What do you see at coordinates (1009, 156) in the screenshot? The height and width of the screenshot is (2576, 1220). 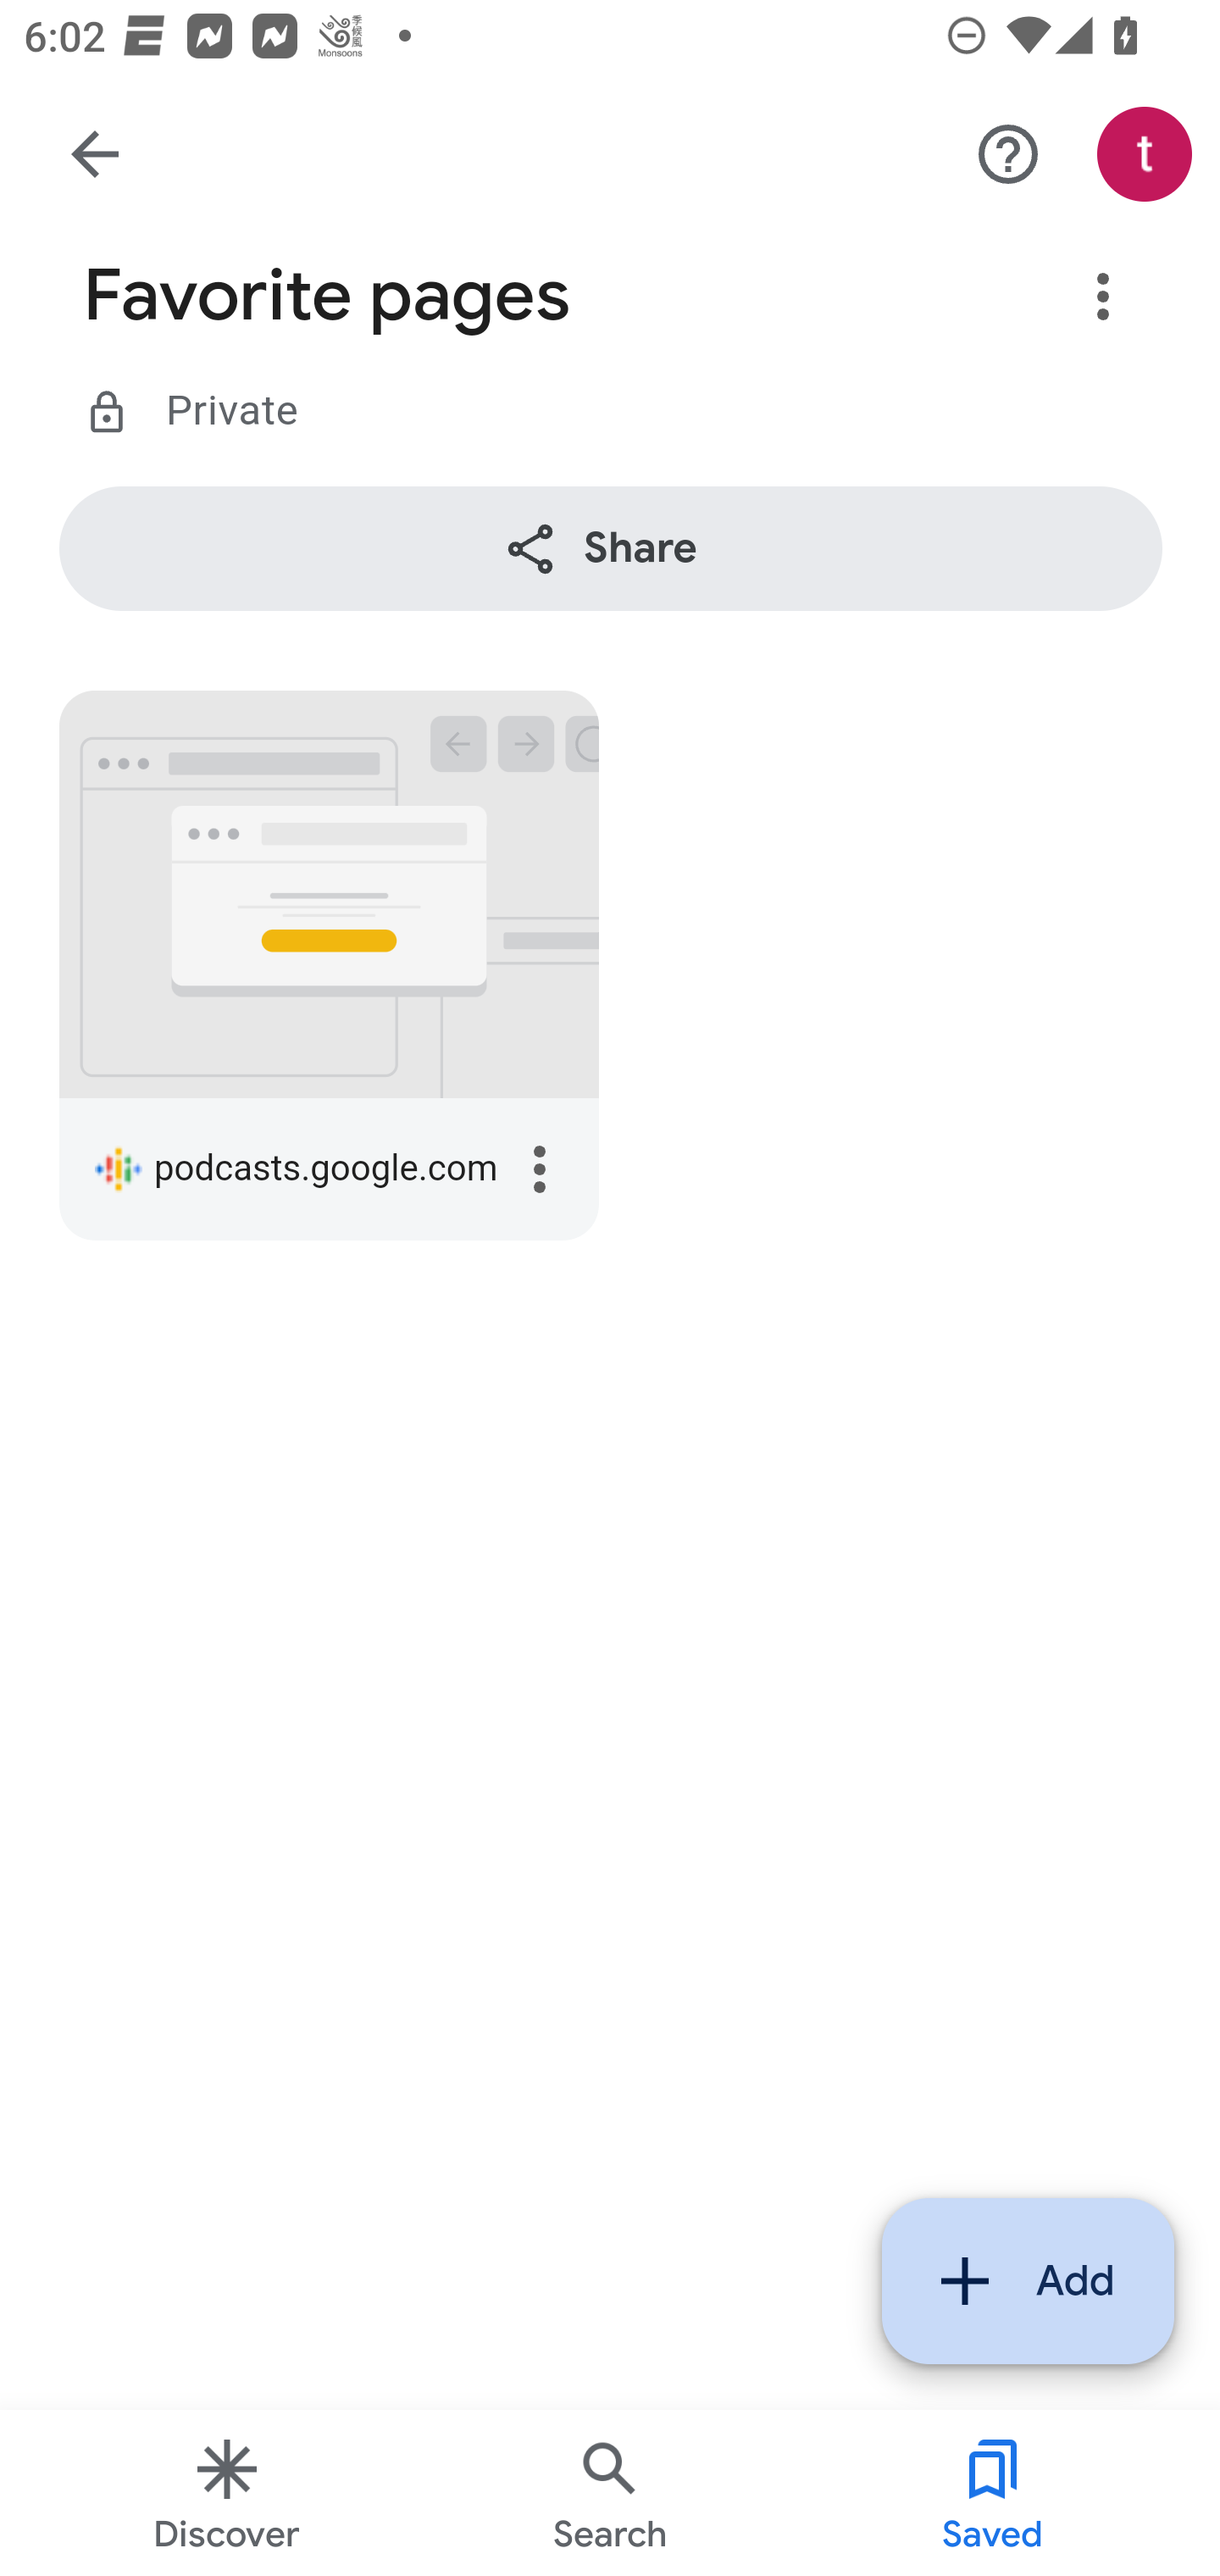 I see `More options` at bounding box center [1009, 156].